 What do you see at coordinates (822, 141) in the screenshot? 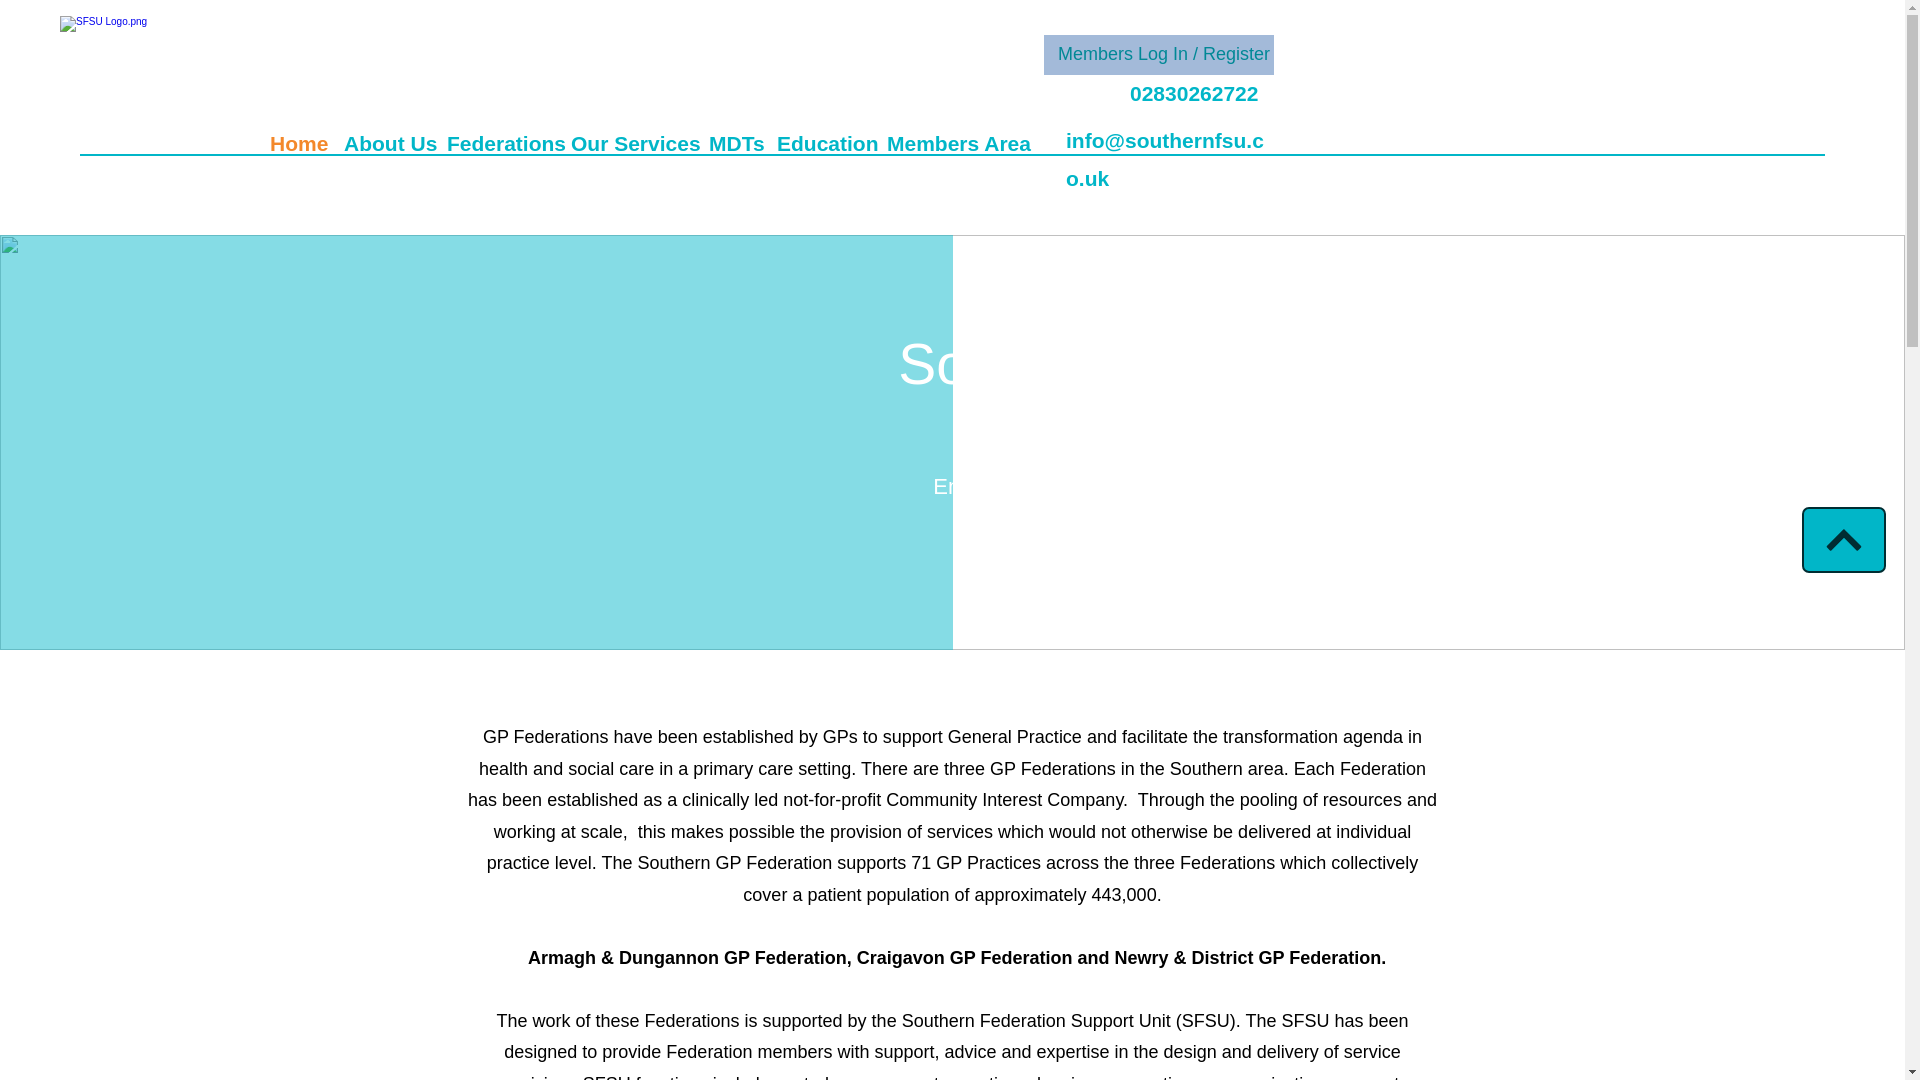
I see `Education` at bounding box center [822, 141].